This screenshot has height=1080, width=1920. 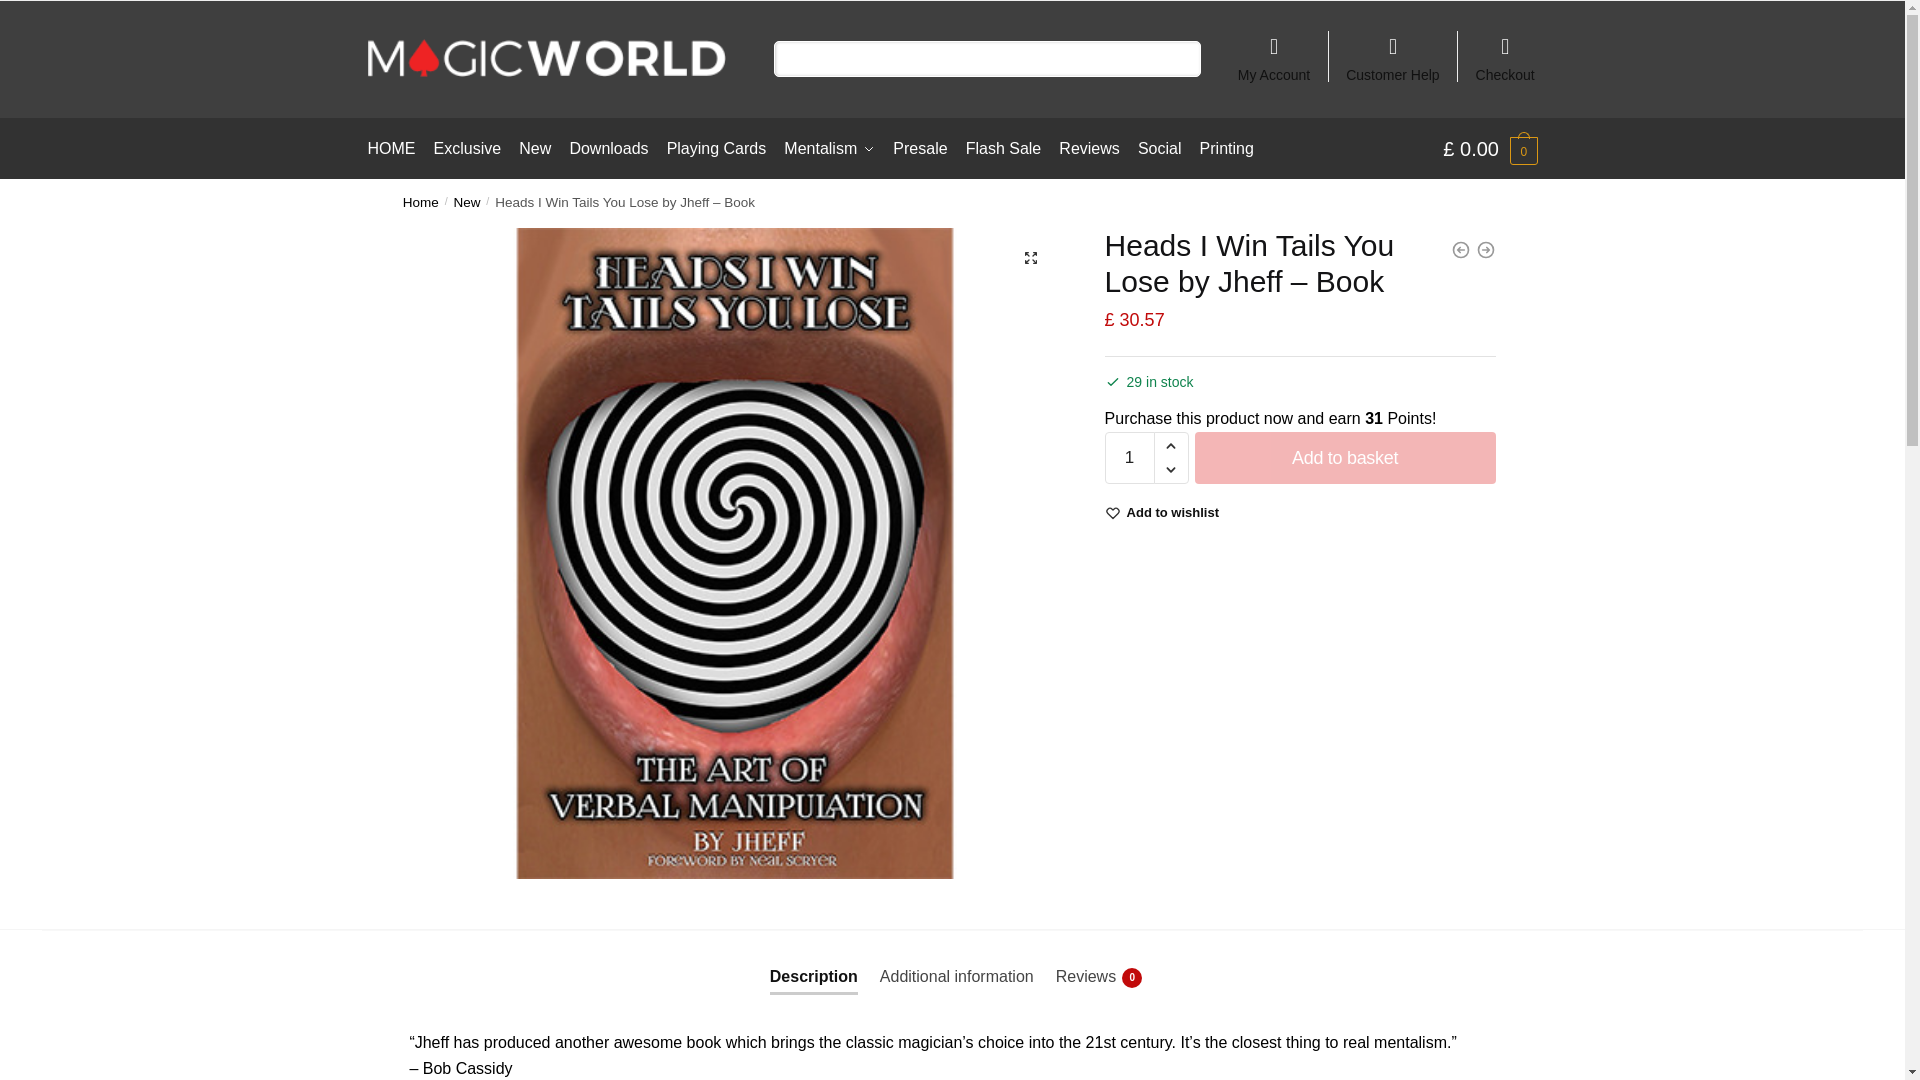 What do you see at coordinates (1392, 50) in the screenshot?
I see `Customer Help` at bounding box center [1392, 50].